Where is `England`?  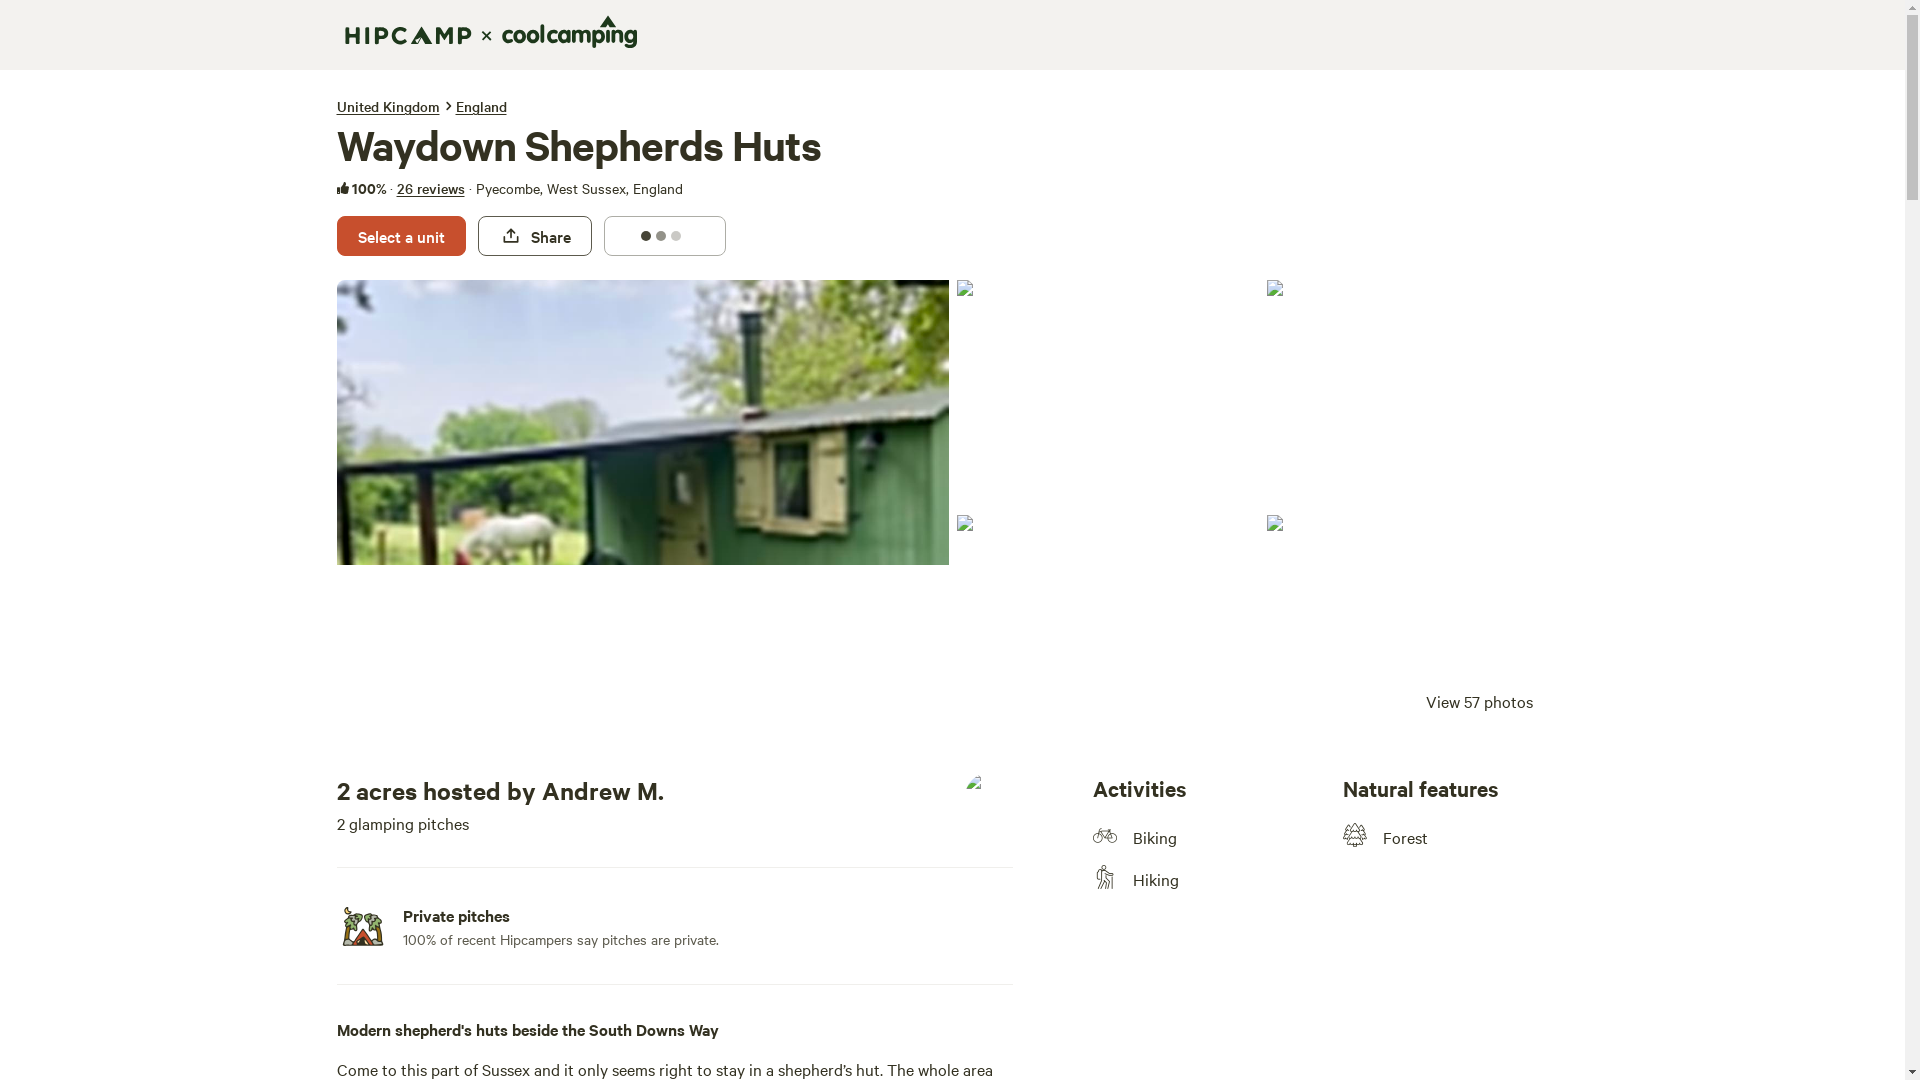
England is located at coordinates (481, 105).